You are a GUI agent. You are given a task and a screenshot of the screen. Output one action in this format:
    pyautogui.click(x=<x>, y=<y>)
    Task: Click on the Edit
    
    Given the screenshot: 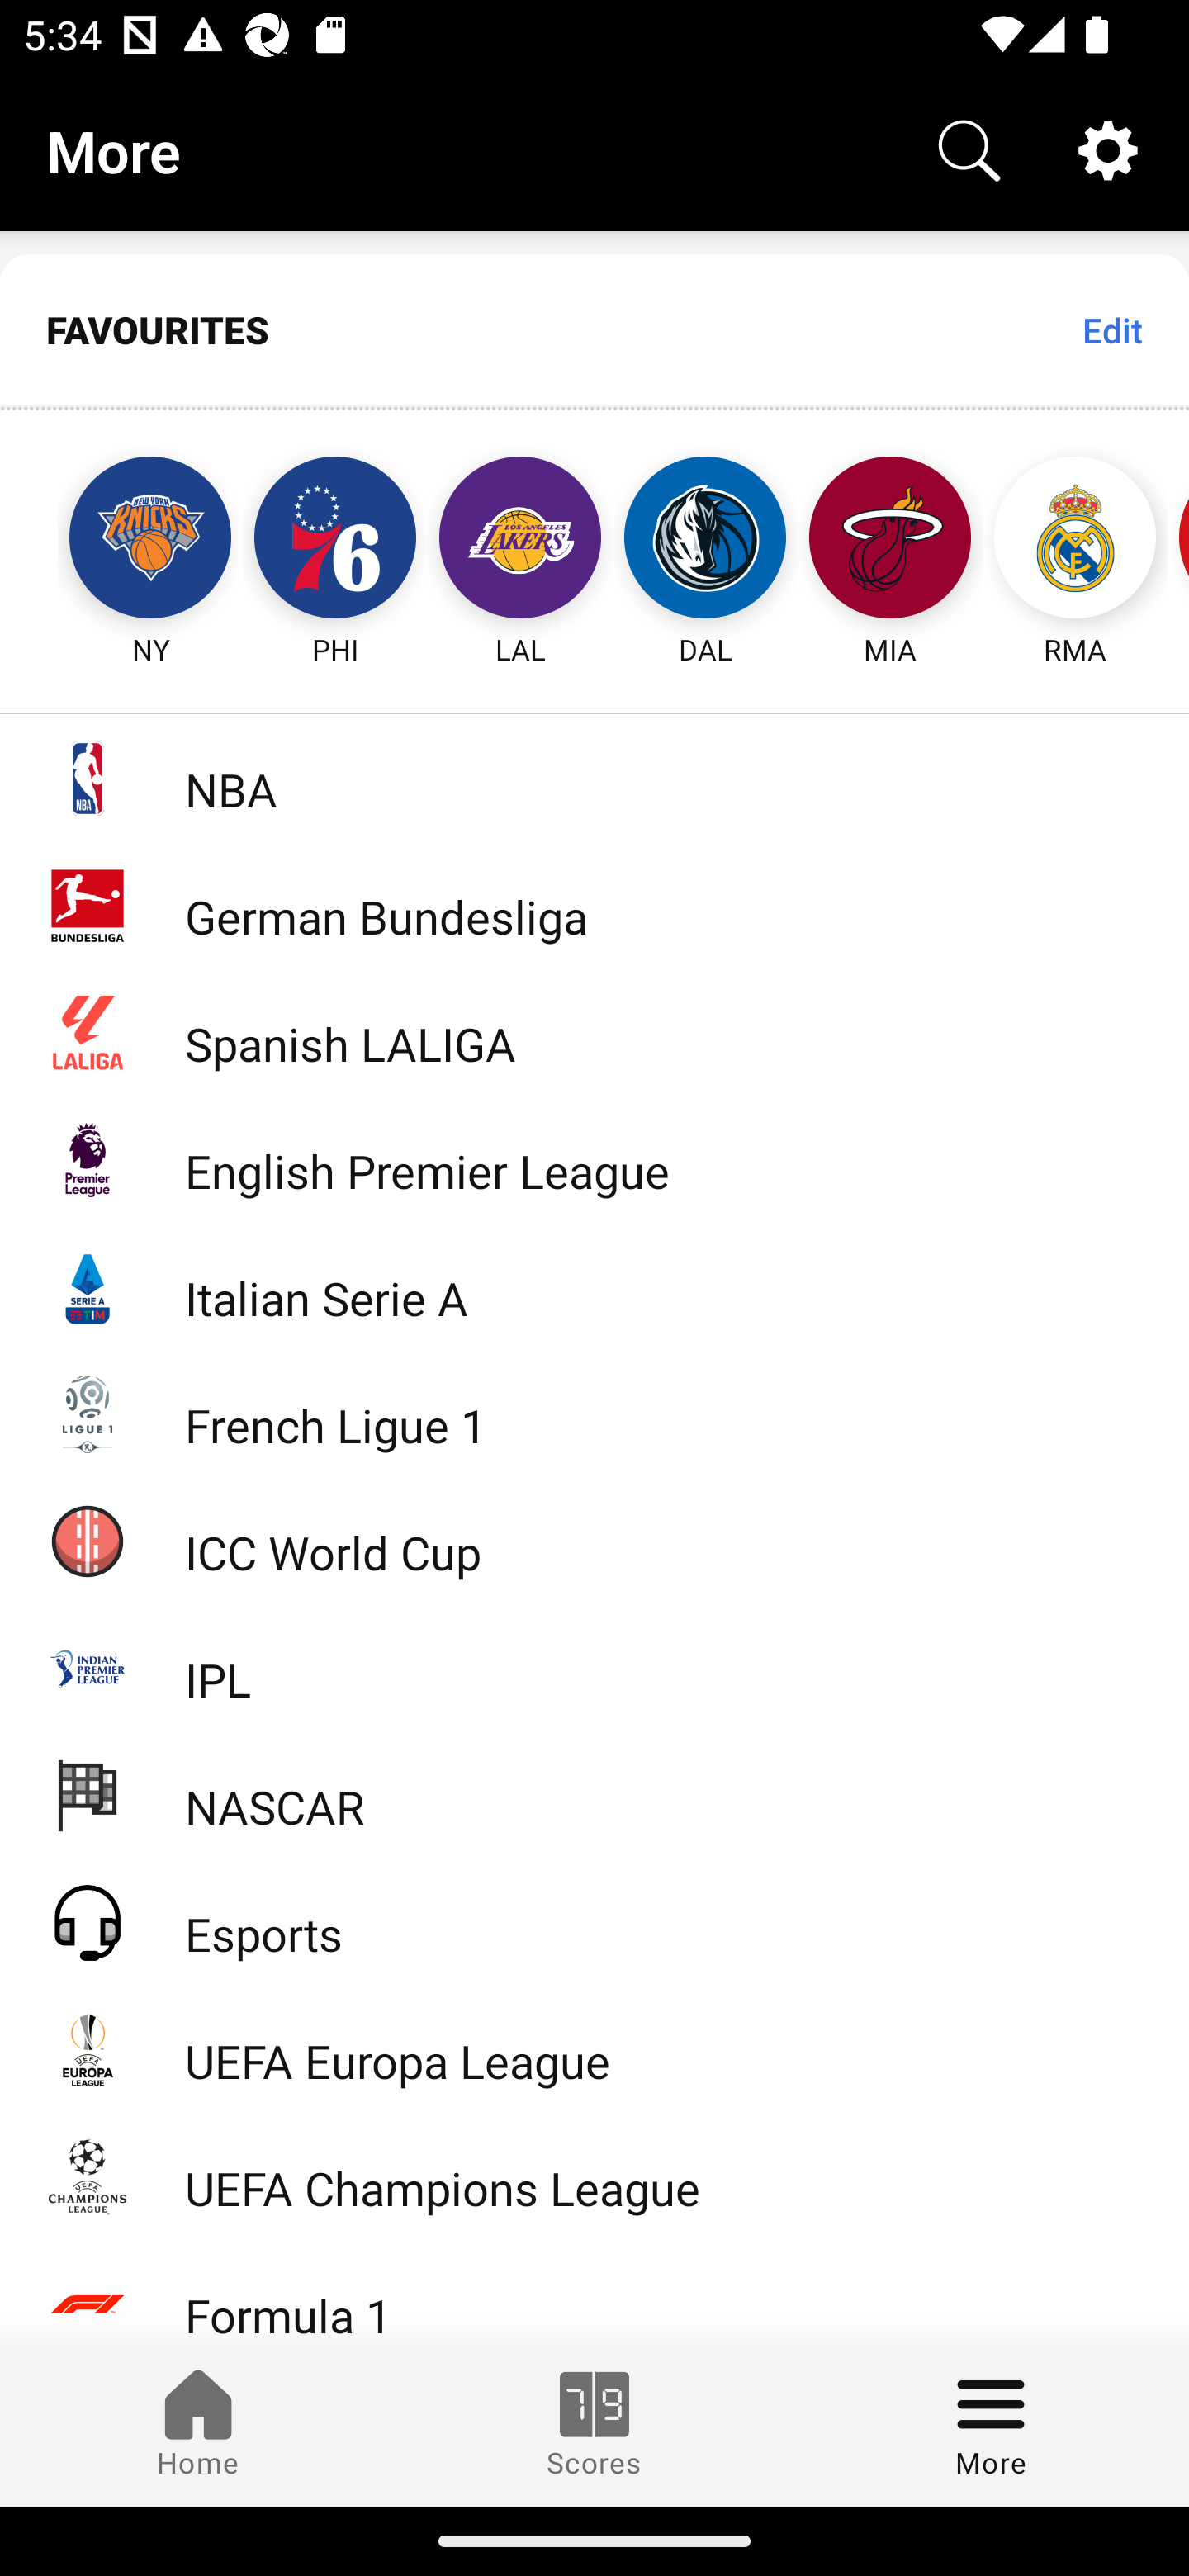 What is the action you would take?
    pyautogui.click(x=1111, y=329)
    